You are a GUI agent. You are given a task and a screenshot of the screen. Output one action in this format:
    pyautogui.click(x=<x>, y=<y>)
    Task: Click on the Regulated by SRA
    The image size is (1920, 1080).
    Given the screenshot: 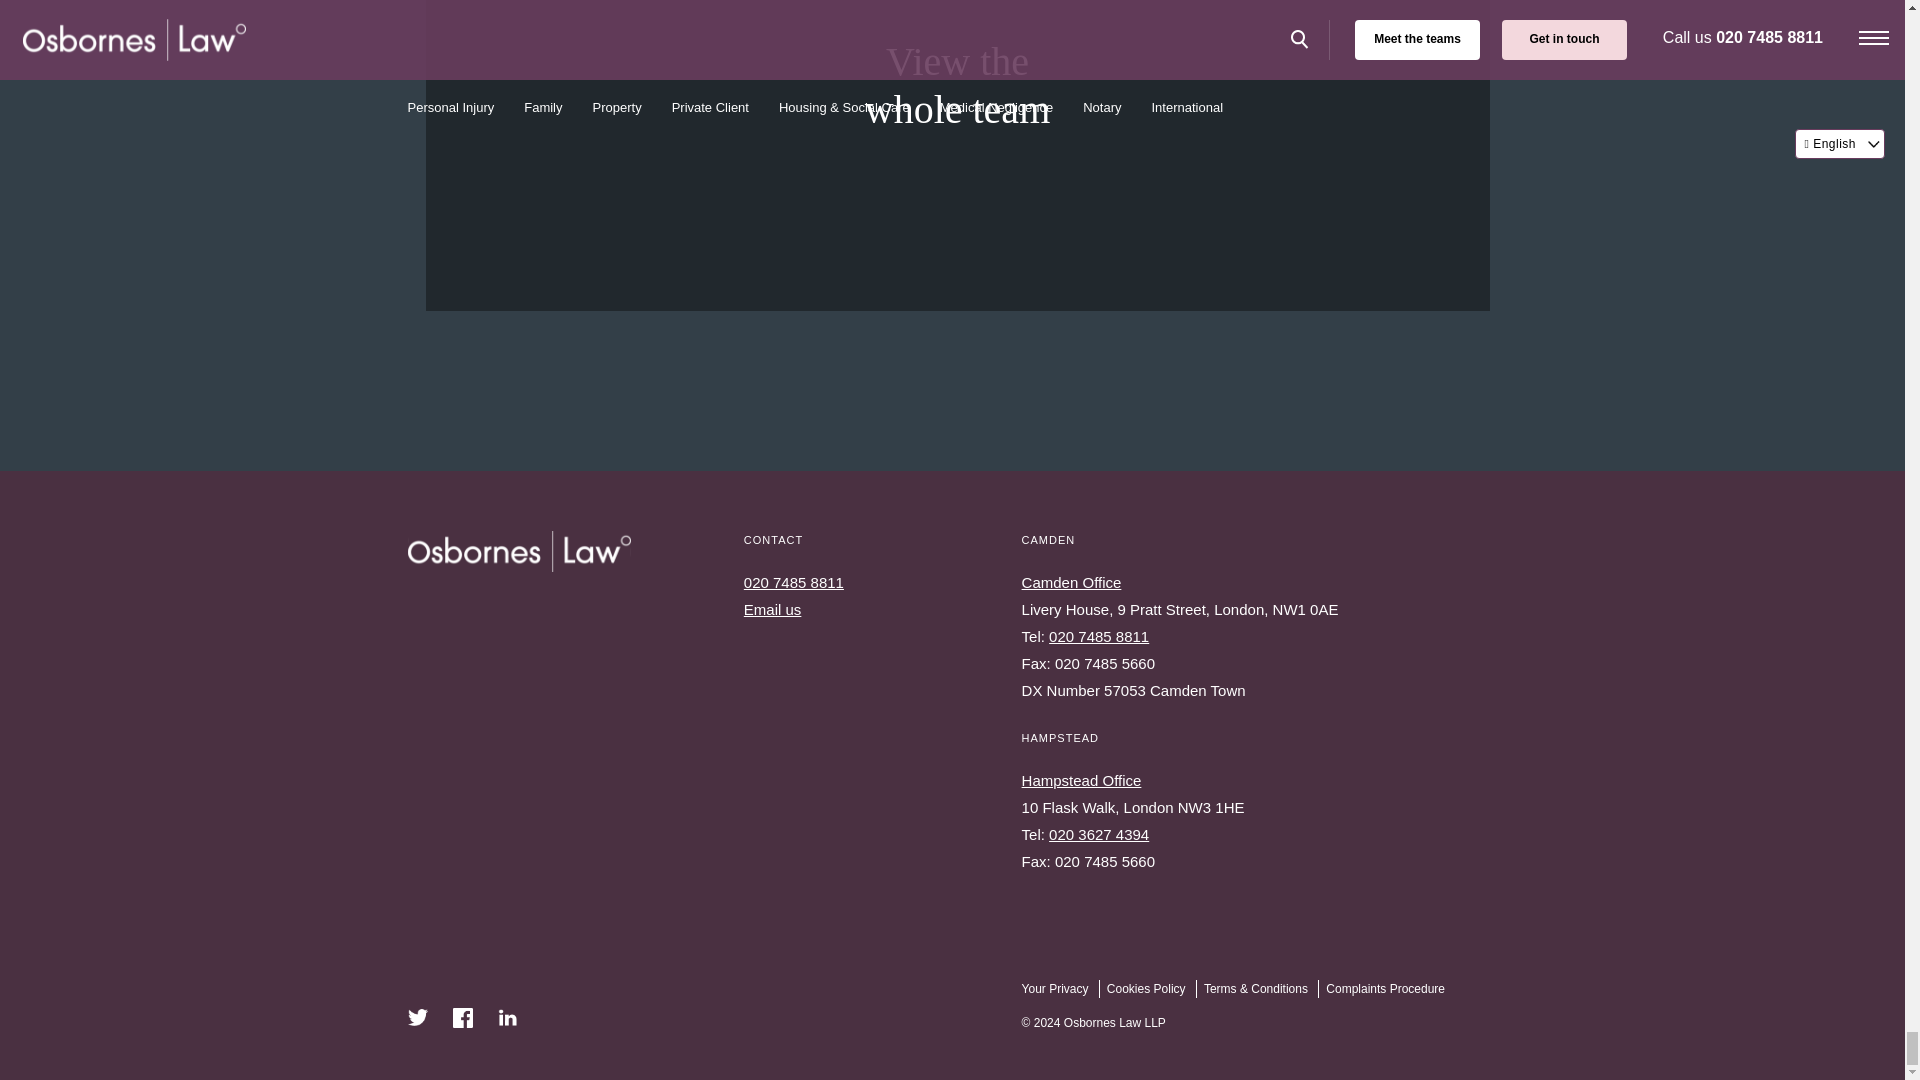 What is the action you would take?
    pyautogui.click(x=1778, y=992)
    